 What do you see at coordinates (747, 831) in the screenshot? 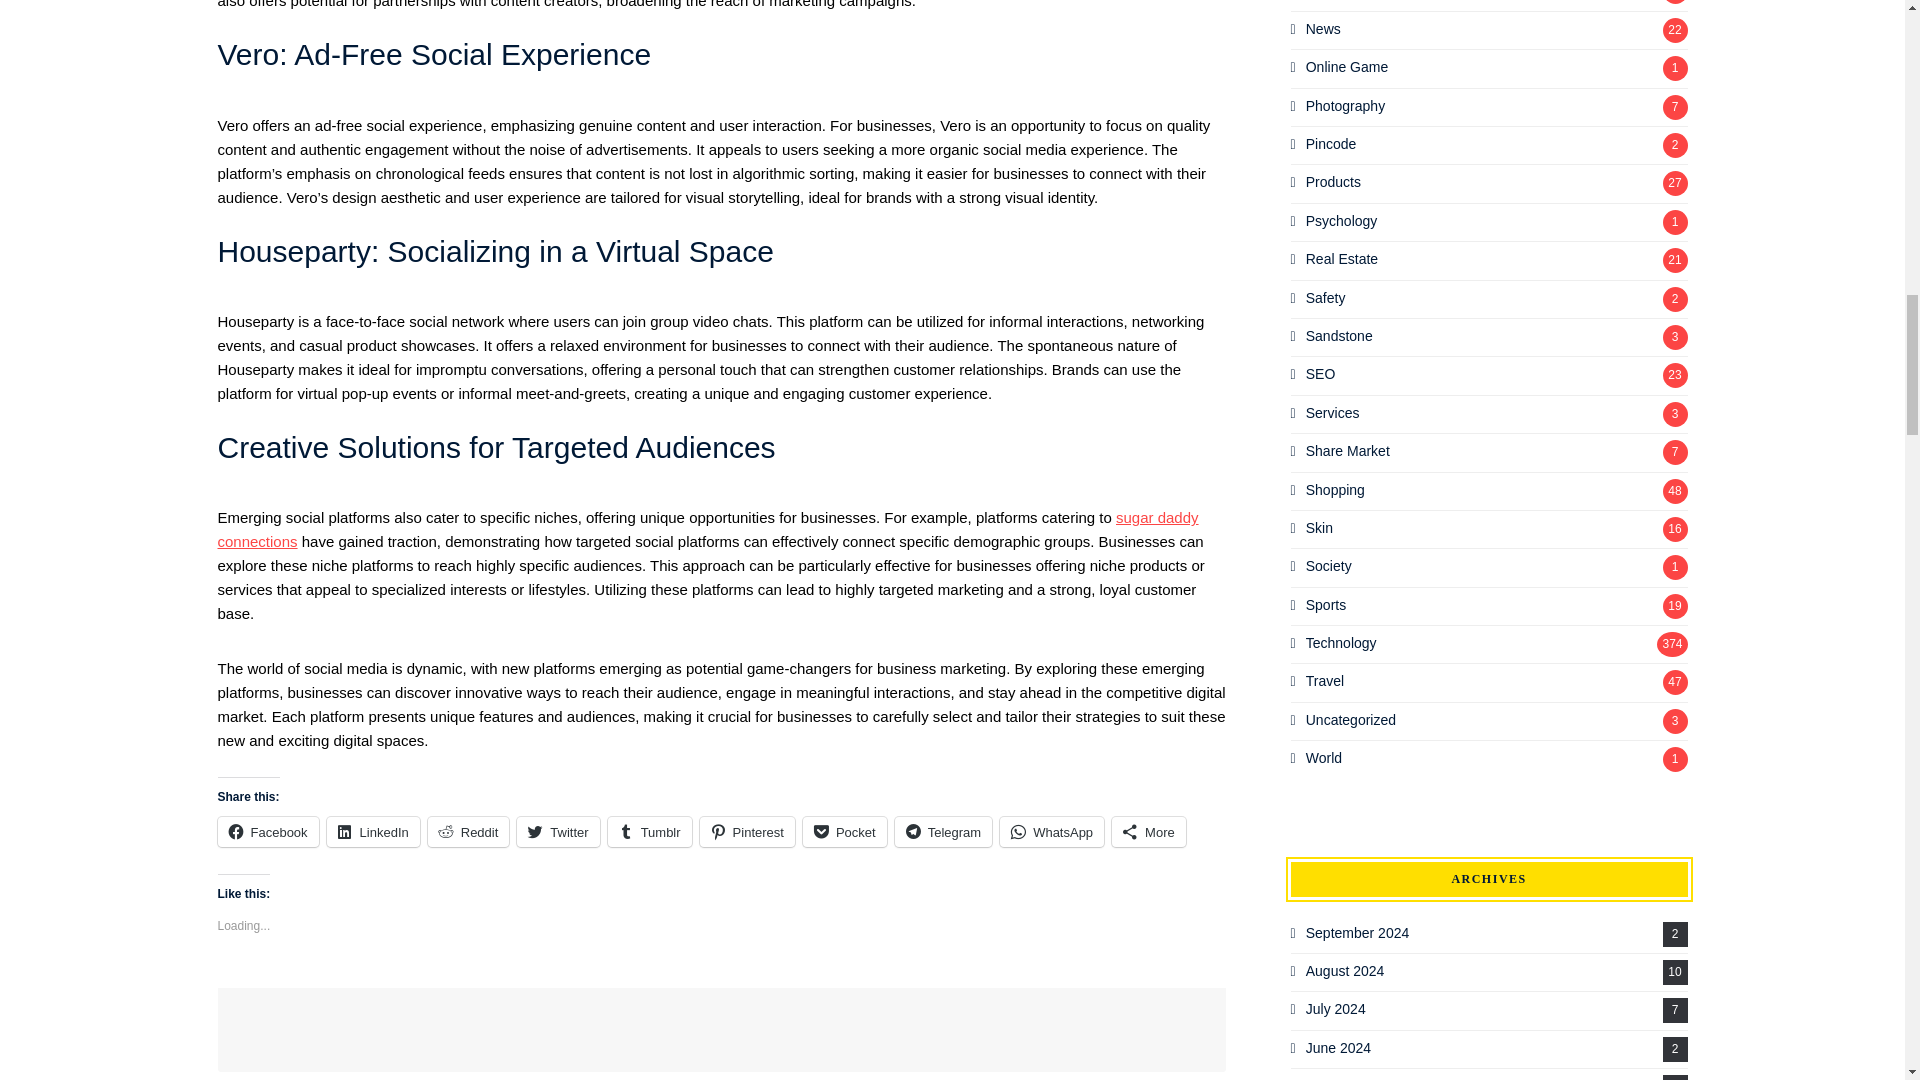
I see `Click to share on Pinterest` at bounding box center [747, 831].